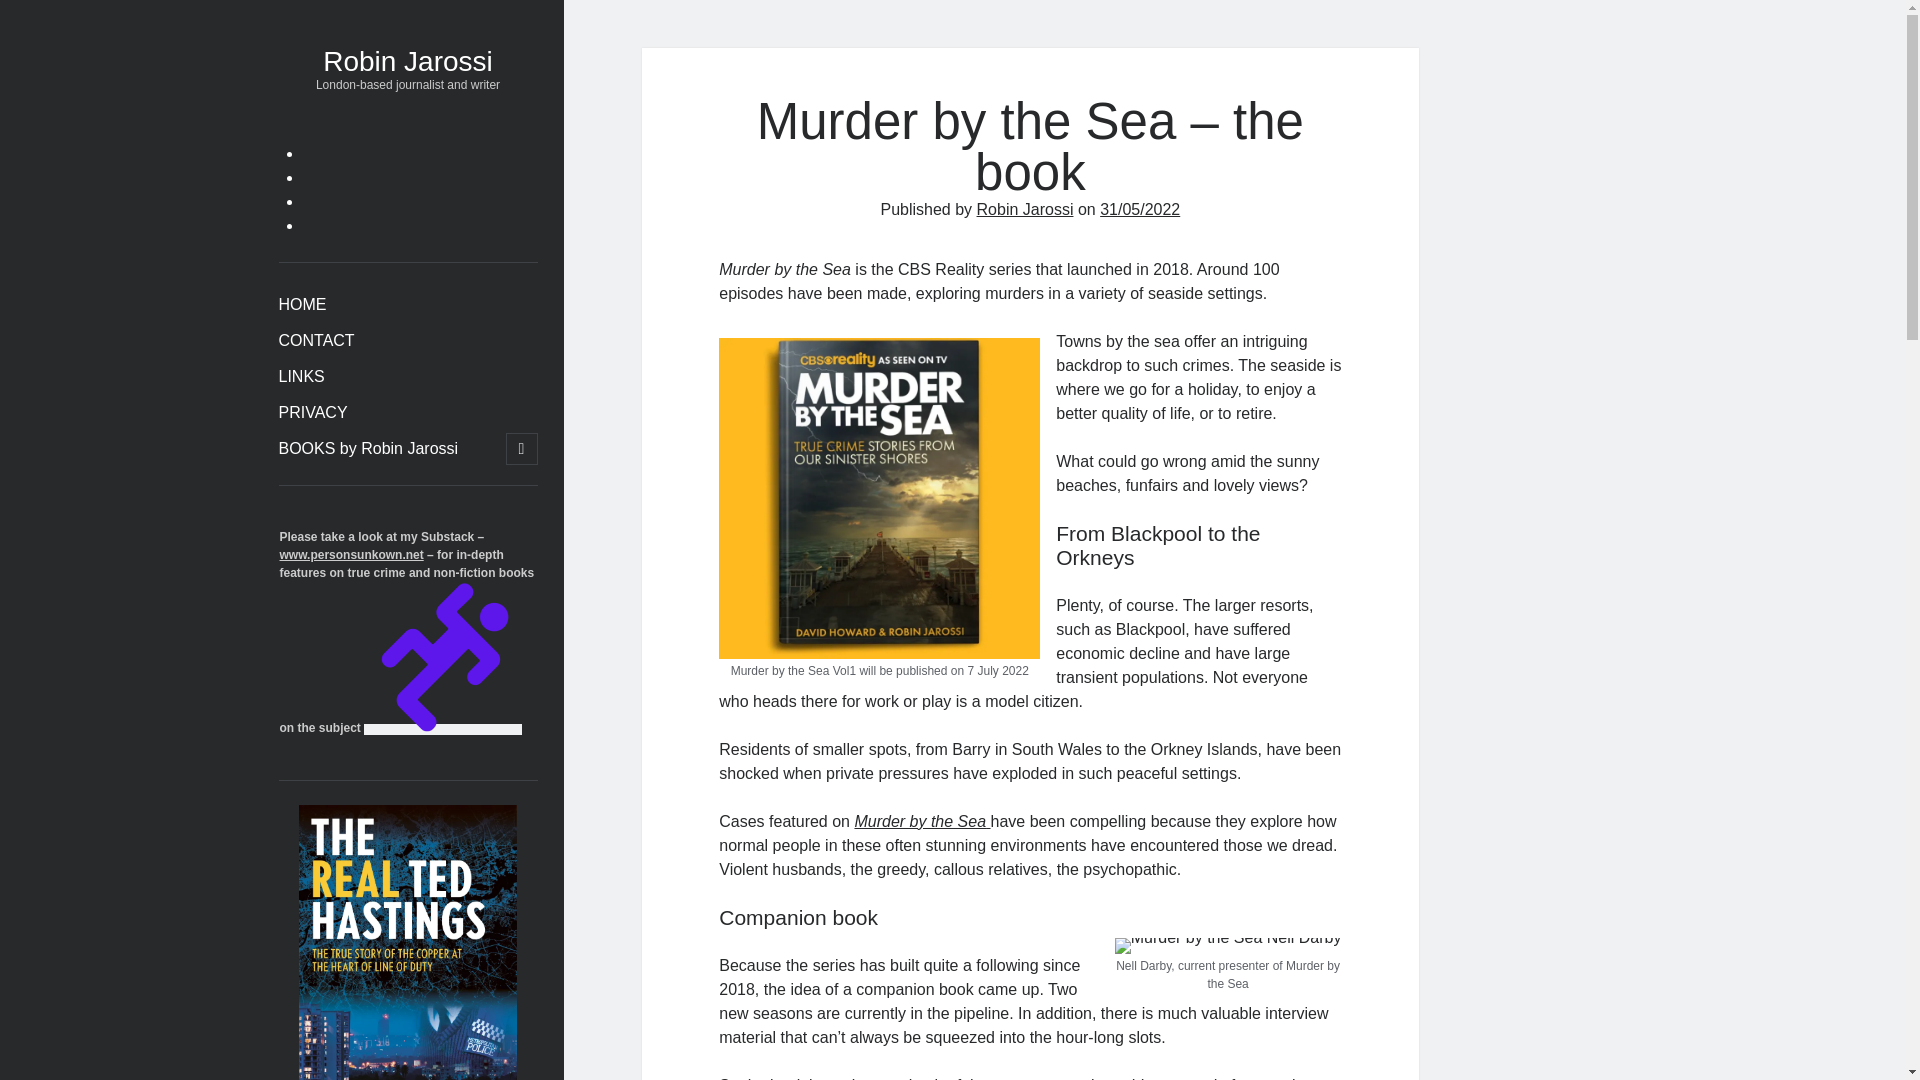  Describe the element at coordinates (352, 554) in the screenshot. I see `www.personsunkown.net` at that location.